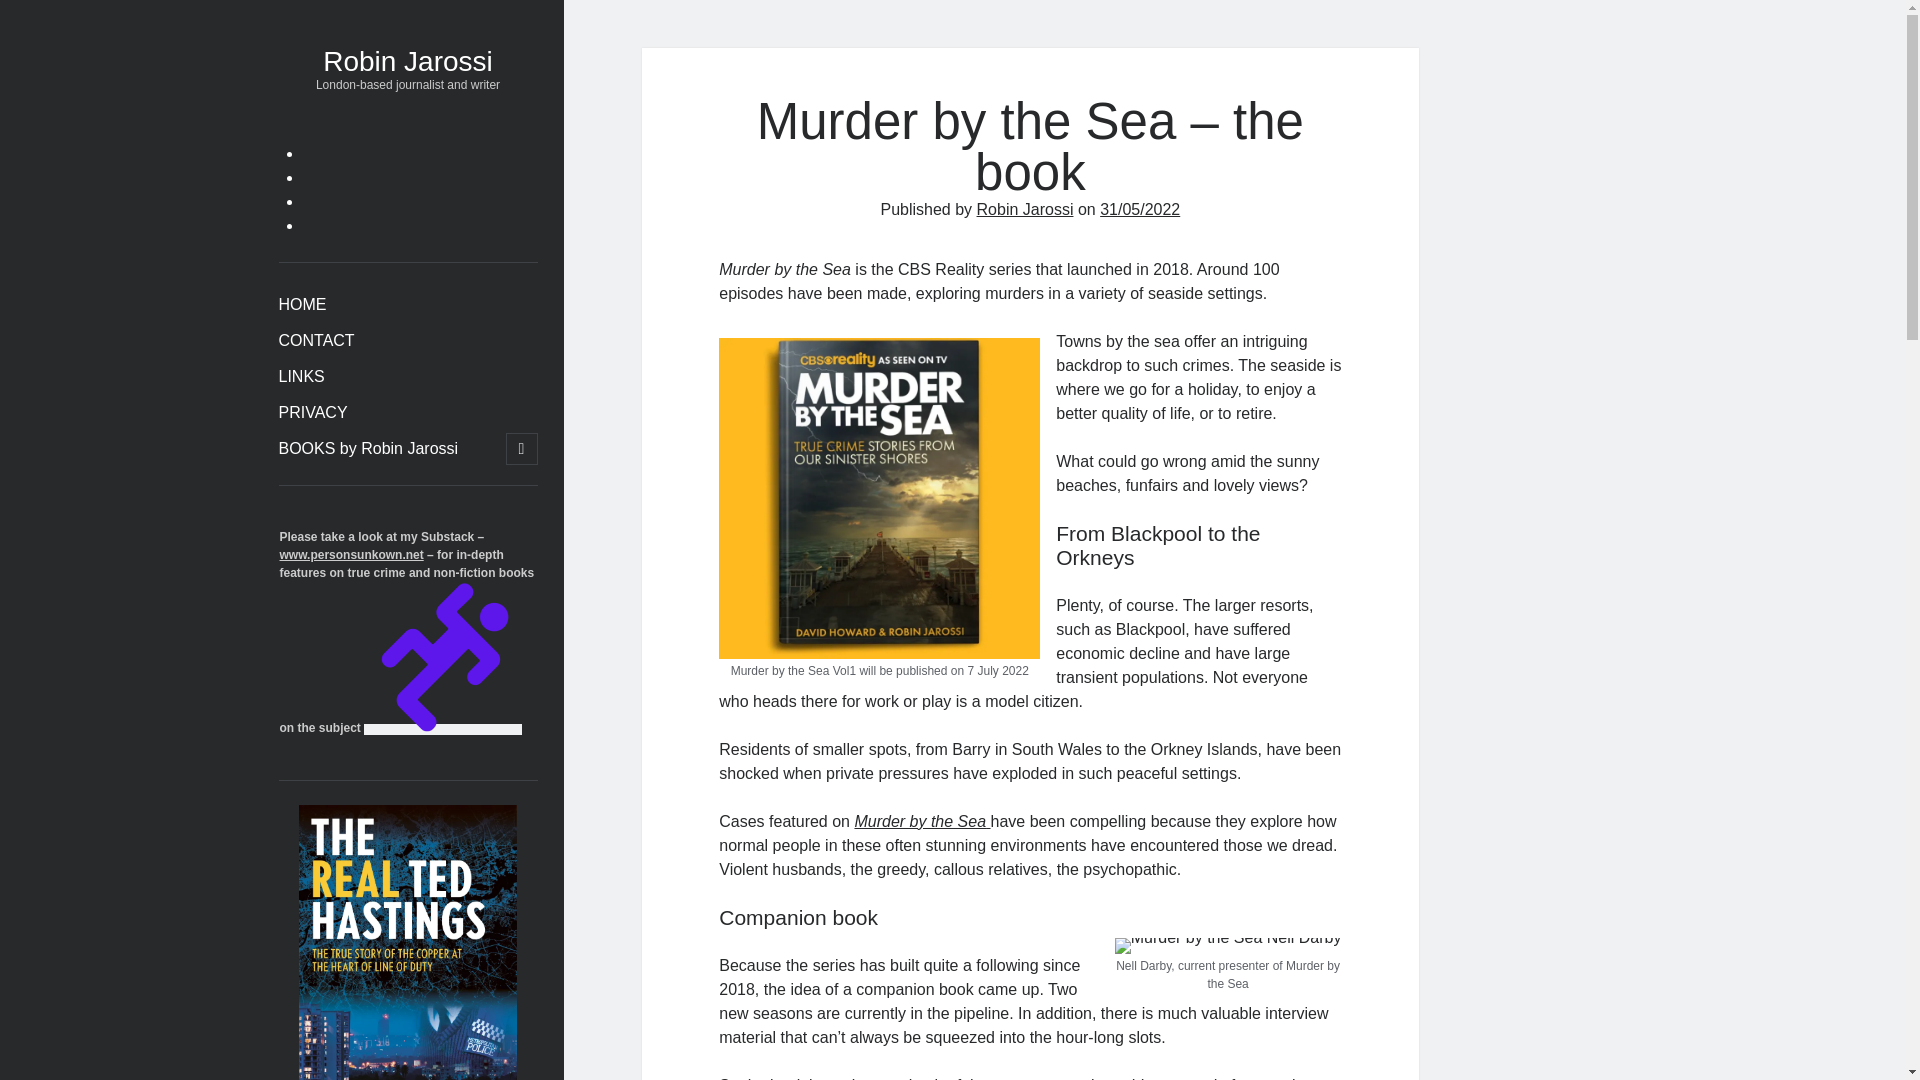  Describe the element at coordinates (352, 554) in the screenshot. I see `www.personsunkown.net` at that location.